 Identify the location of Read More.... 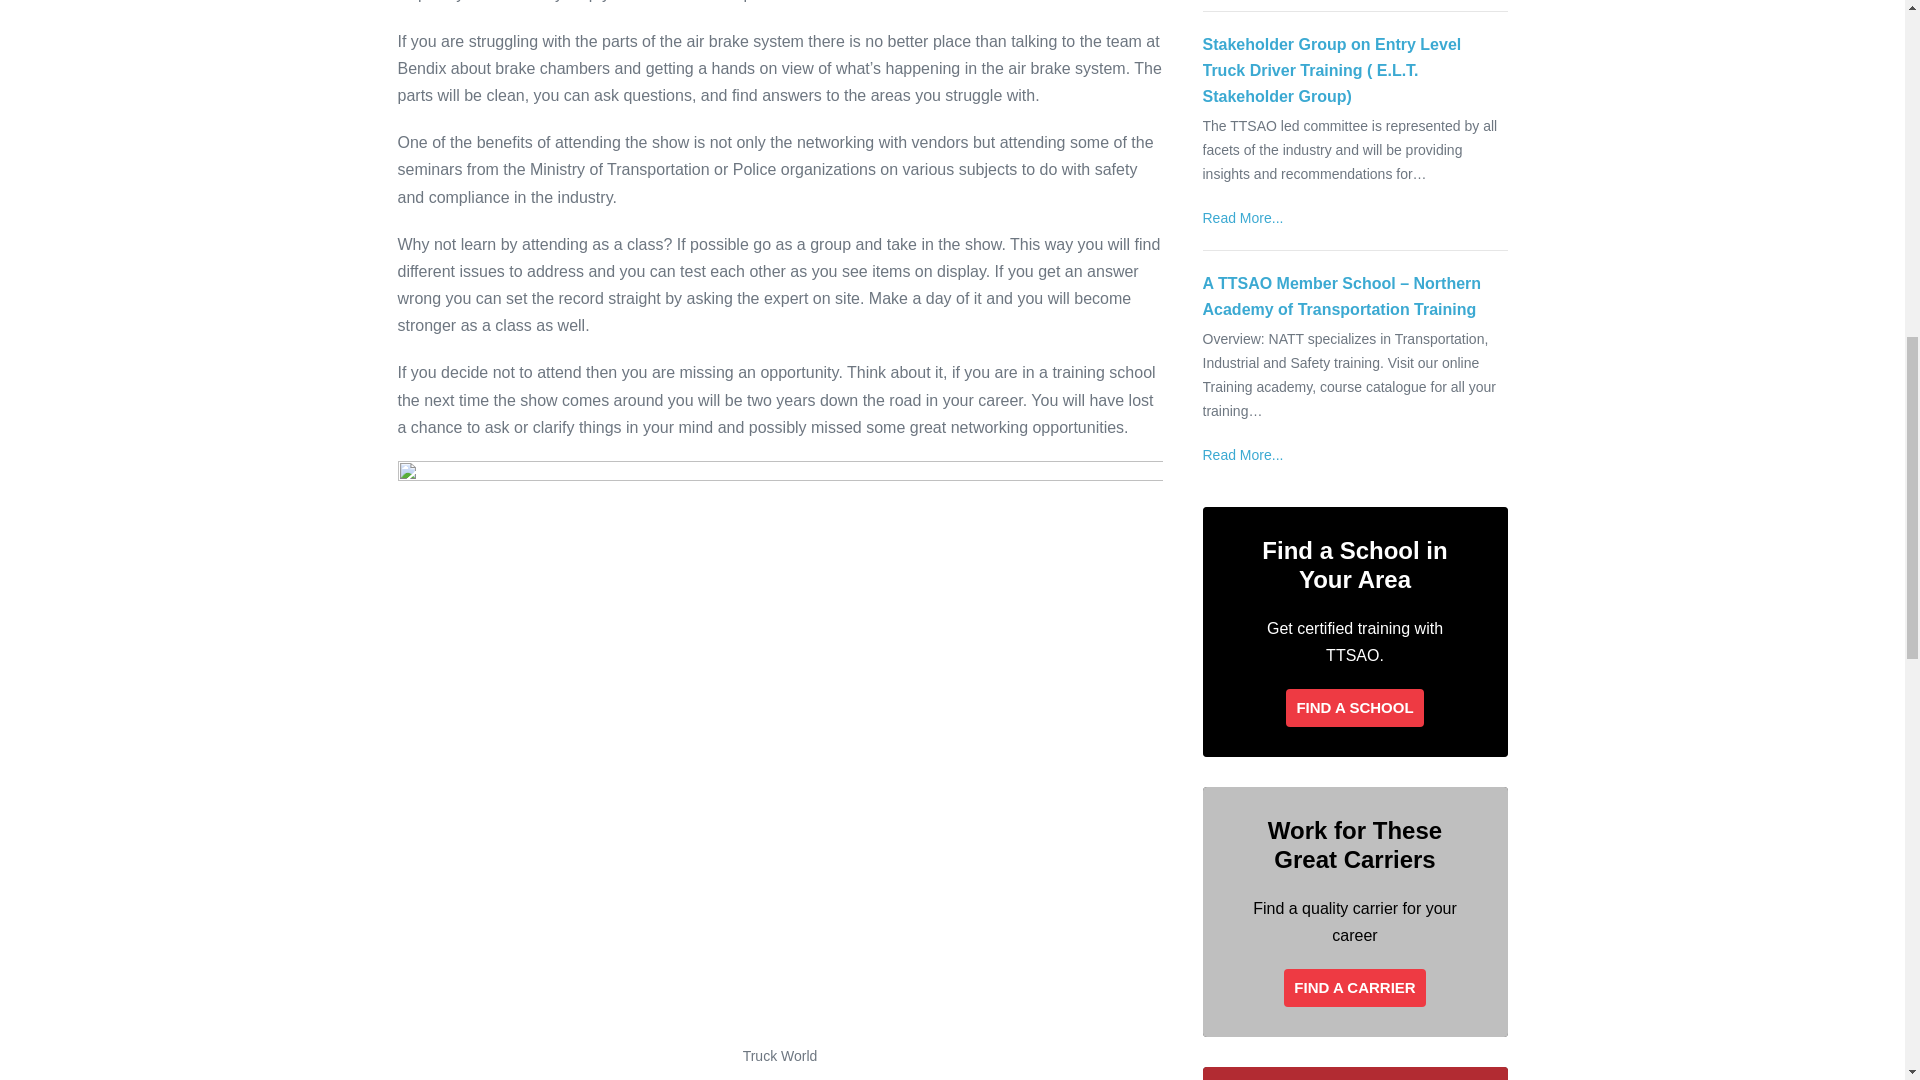
(1242, 455).